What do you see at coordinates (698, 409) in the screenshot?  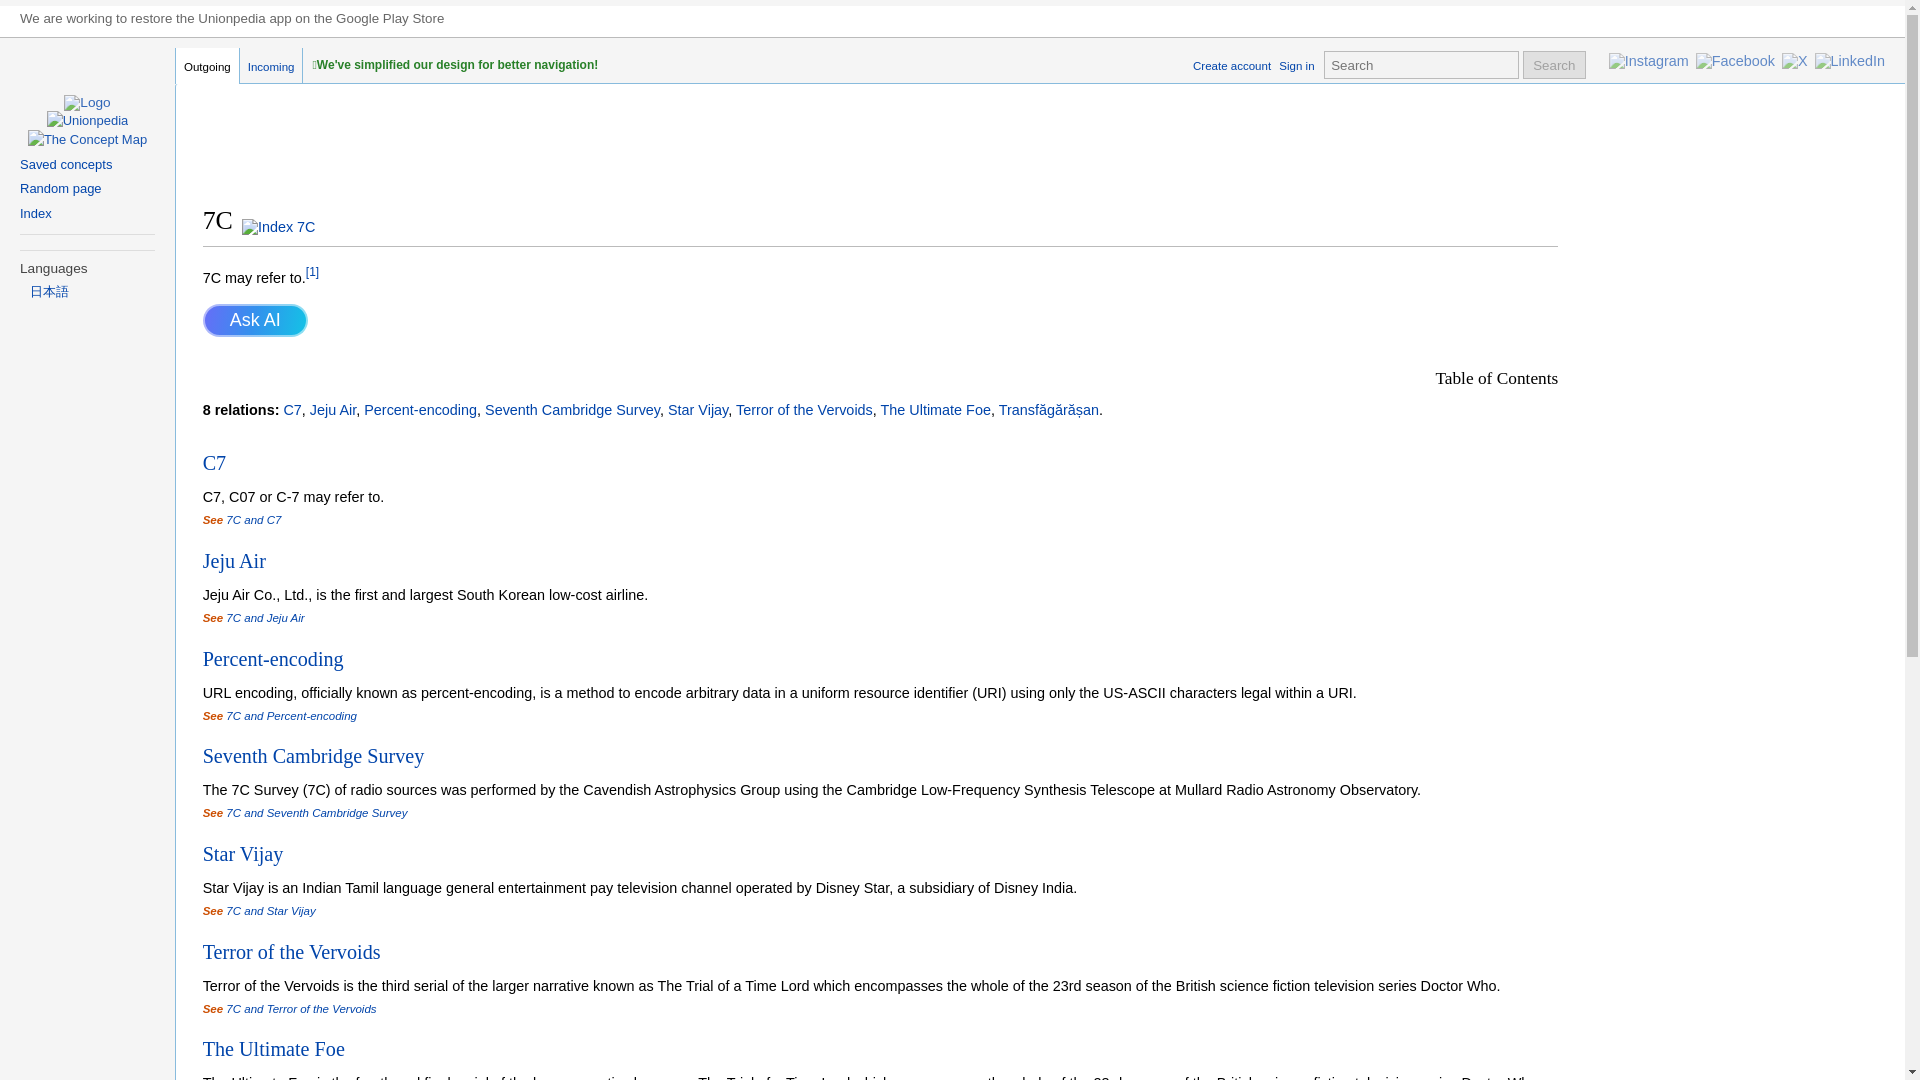 I see `Star Vijay` at bounding box center [698, 409].